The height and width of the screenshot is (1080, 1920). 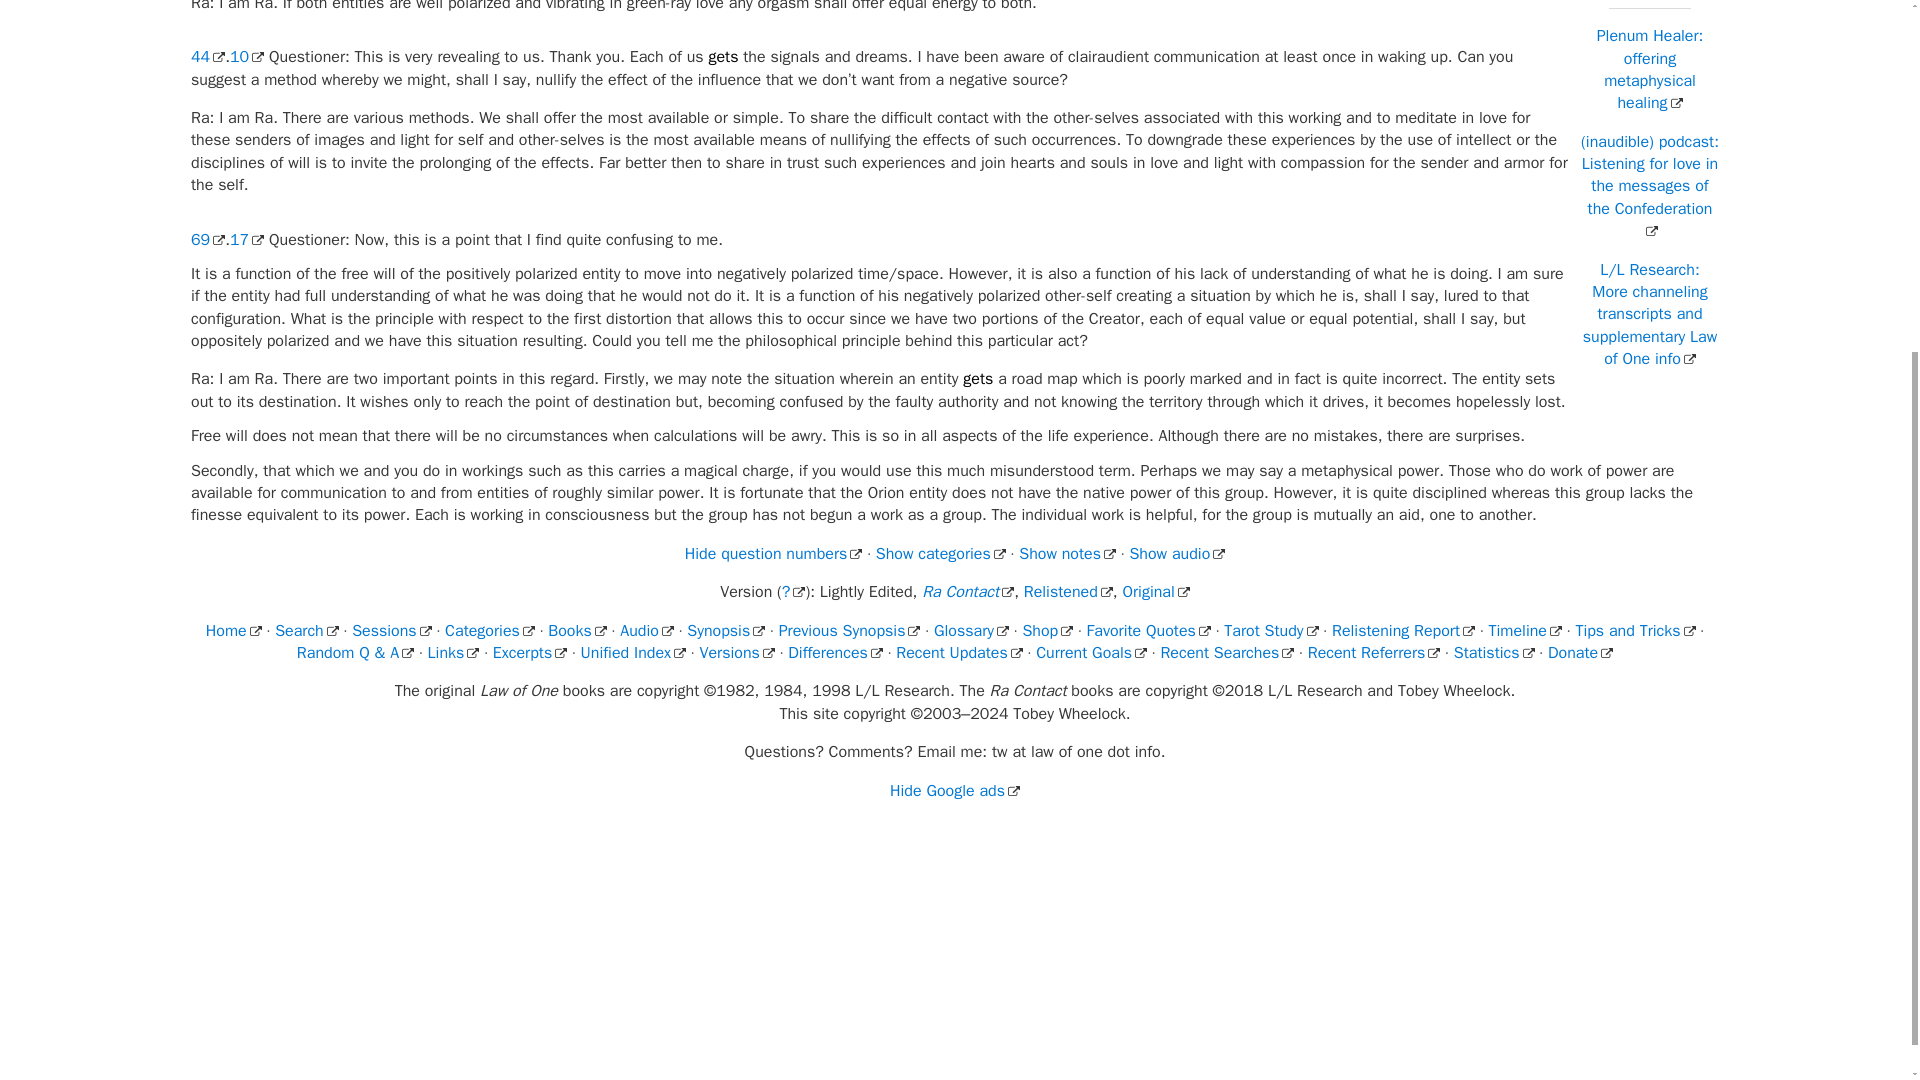 I want to click on Home, so click(x=233, y=631).